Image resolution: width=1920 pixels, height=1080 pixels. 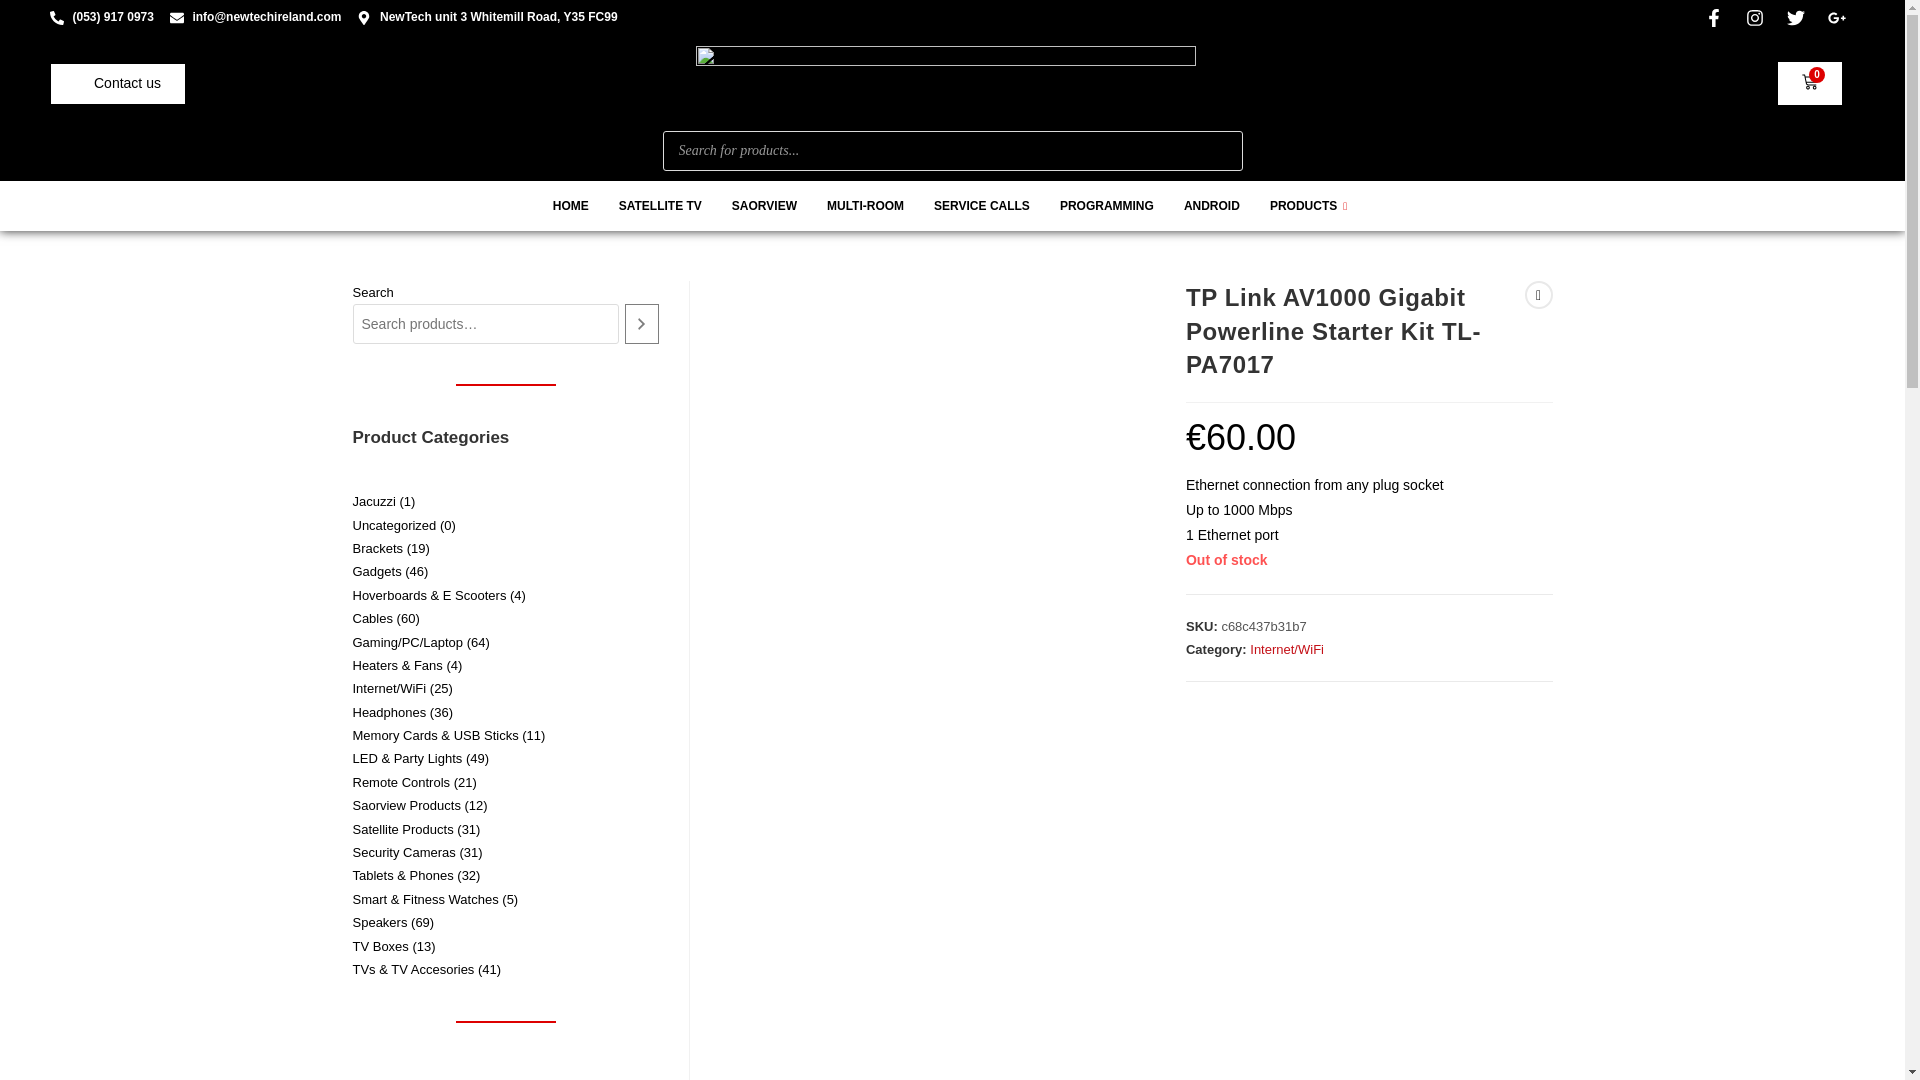 I want to click on ANDROID, so click(x=1212, y=206).